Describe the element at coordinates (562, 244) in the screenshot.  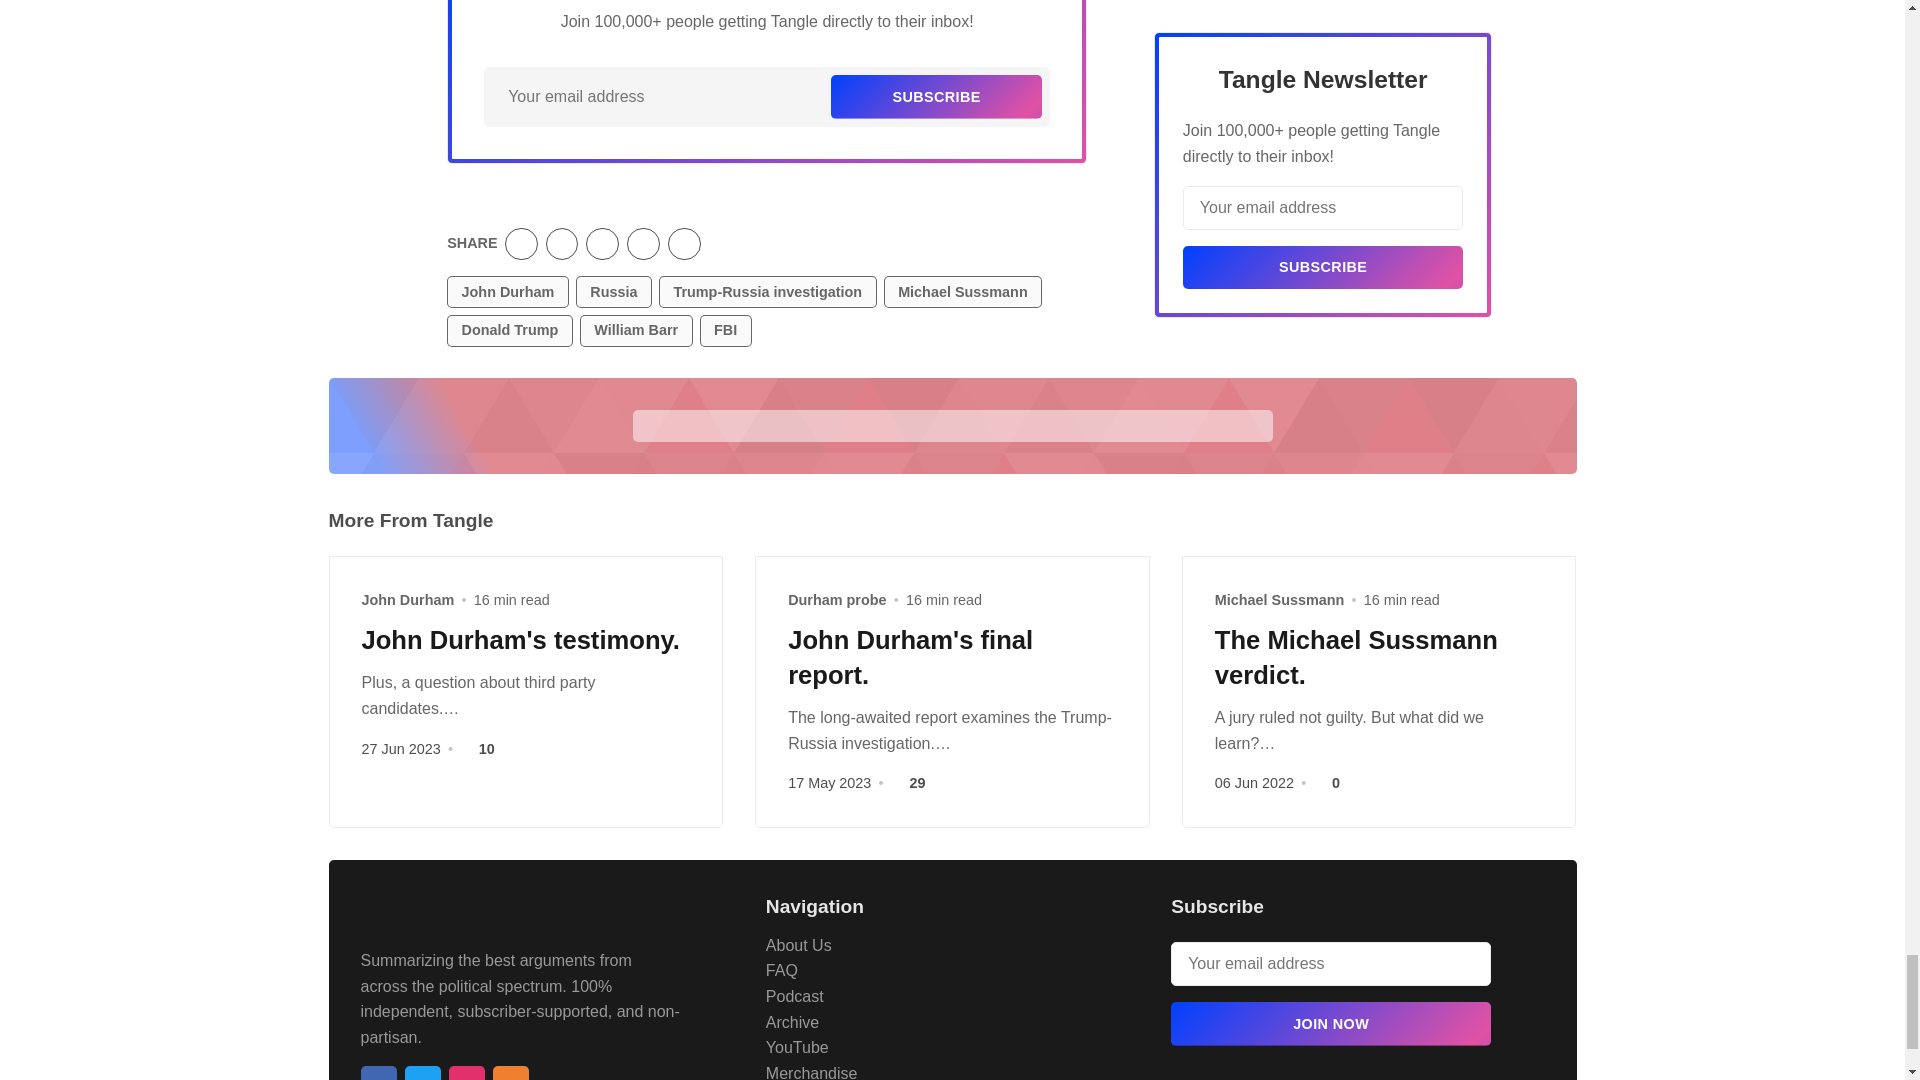
I see `Share on Facebook` at that location.